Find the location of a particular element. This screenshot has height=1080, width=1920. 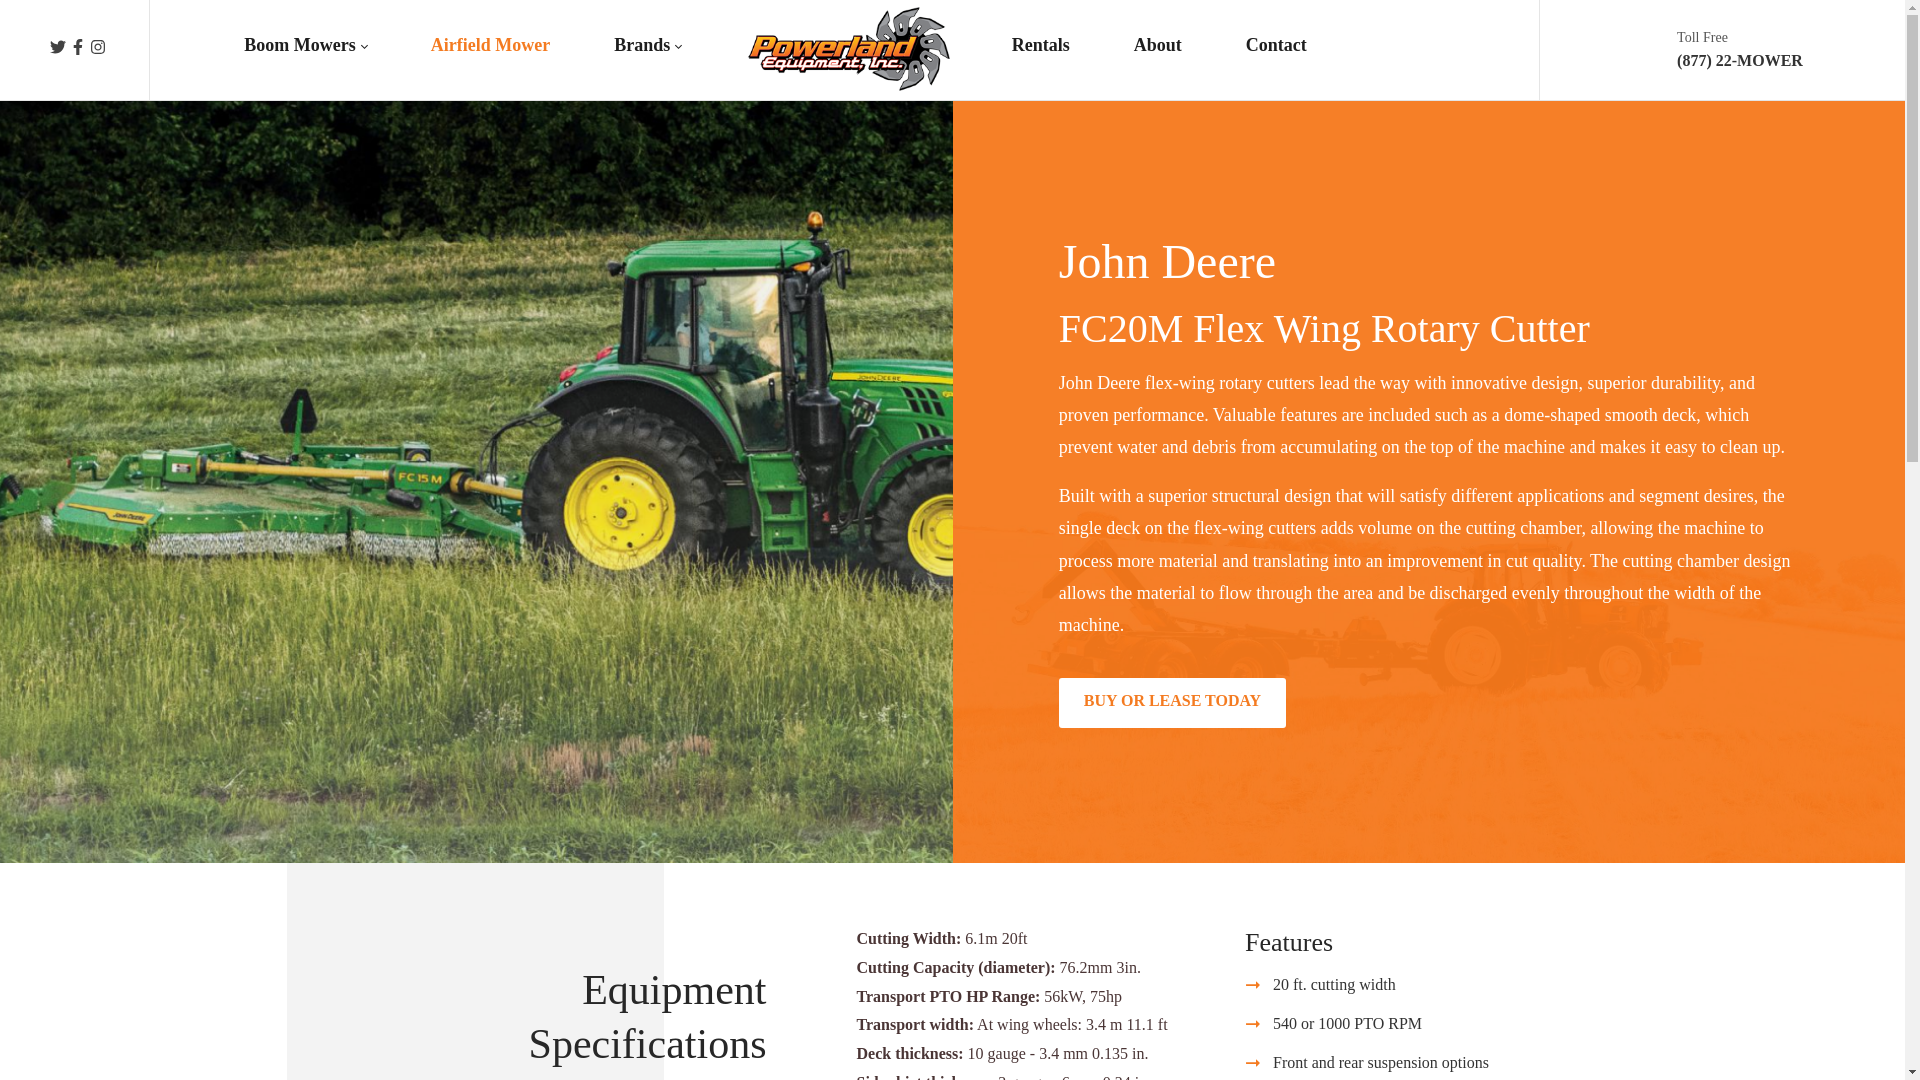

Contact is located at coordinates (1276, 49).